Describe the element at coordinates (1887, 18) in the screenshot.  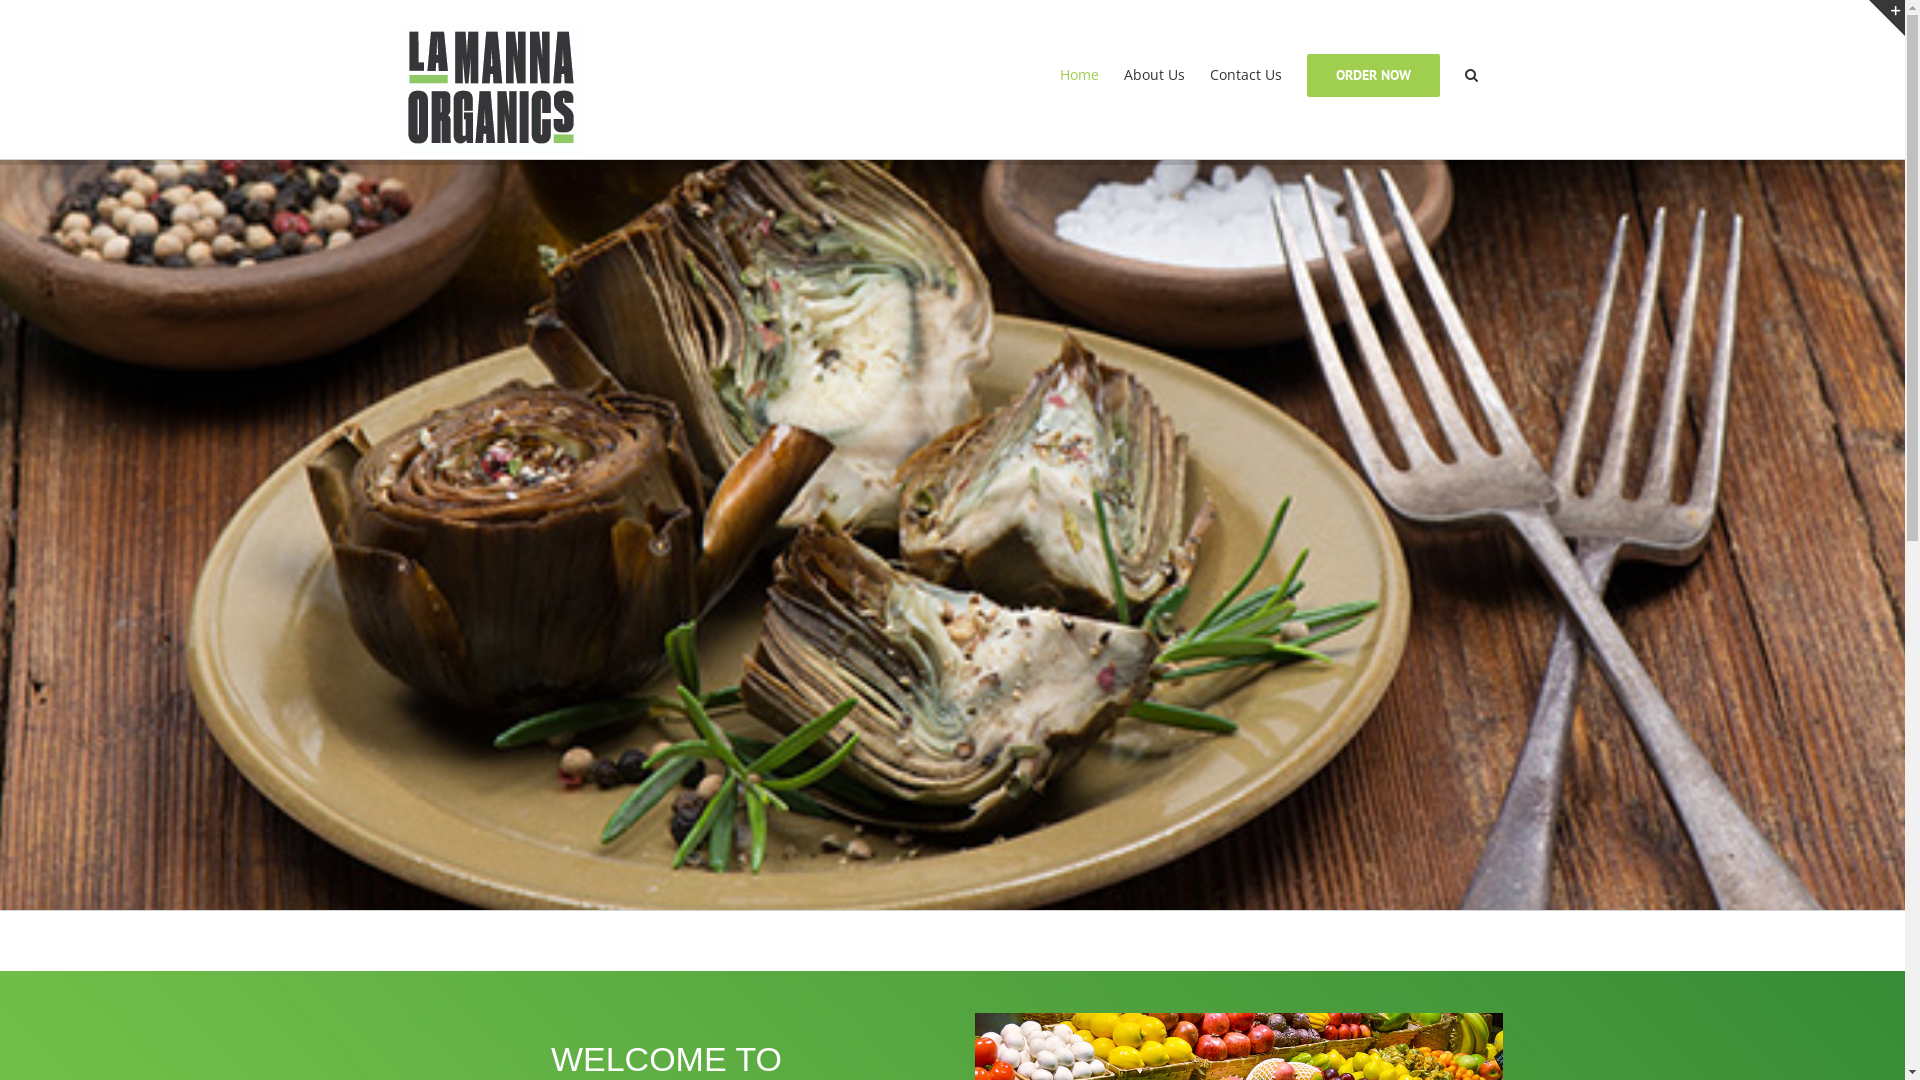
I see `Toggle Sliding Bar Area` at that location.